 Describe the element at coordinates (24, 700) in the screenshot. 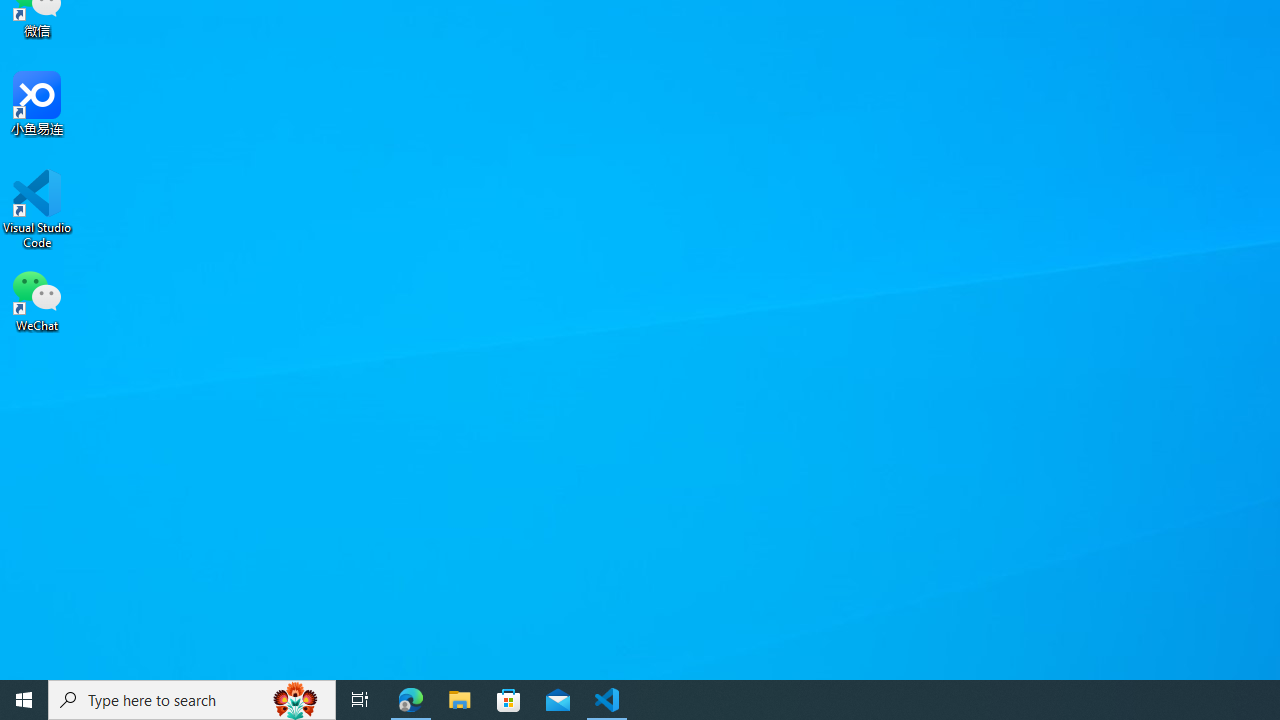

I see `Start` at that location.